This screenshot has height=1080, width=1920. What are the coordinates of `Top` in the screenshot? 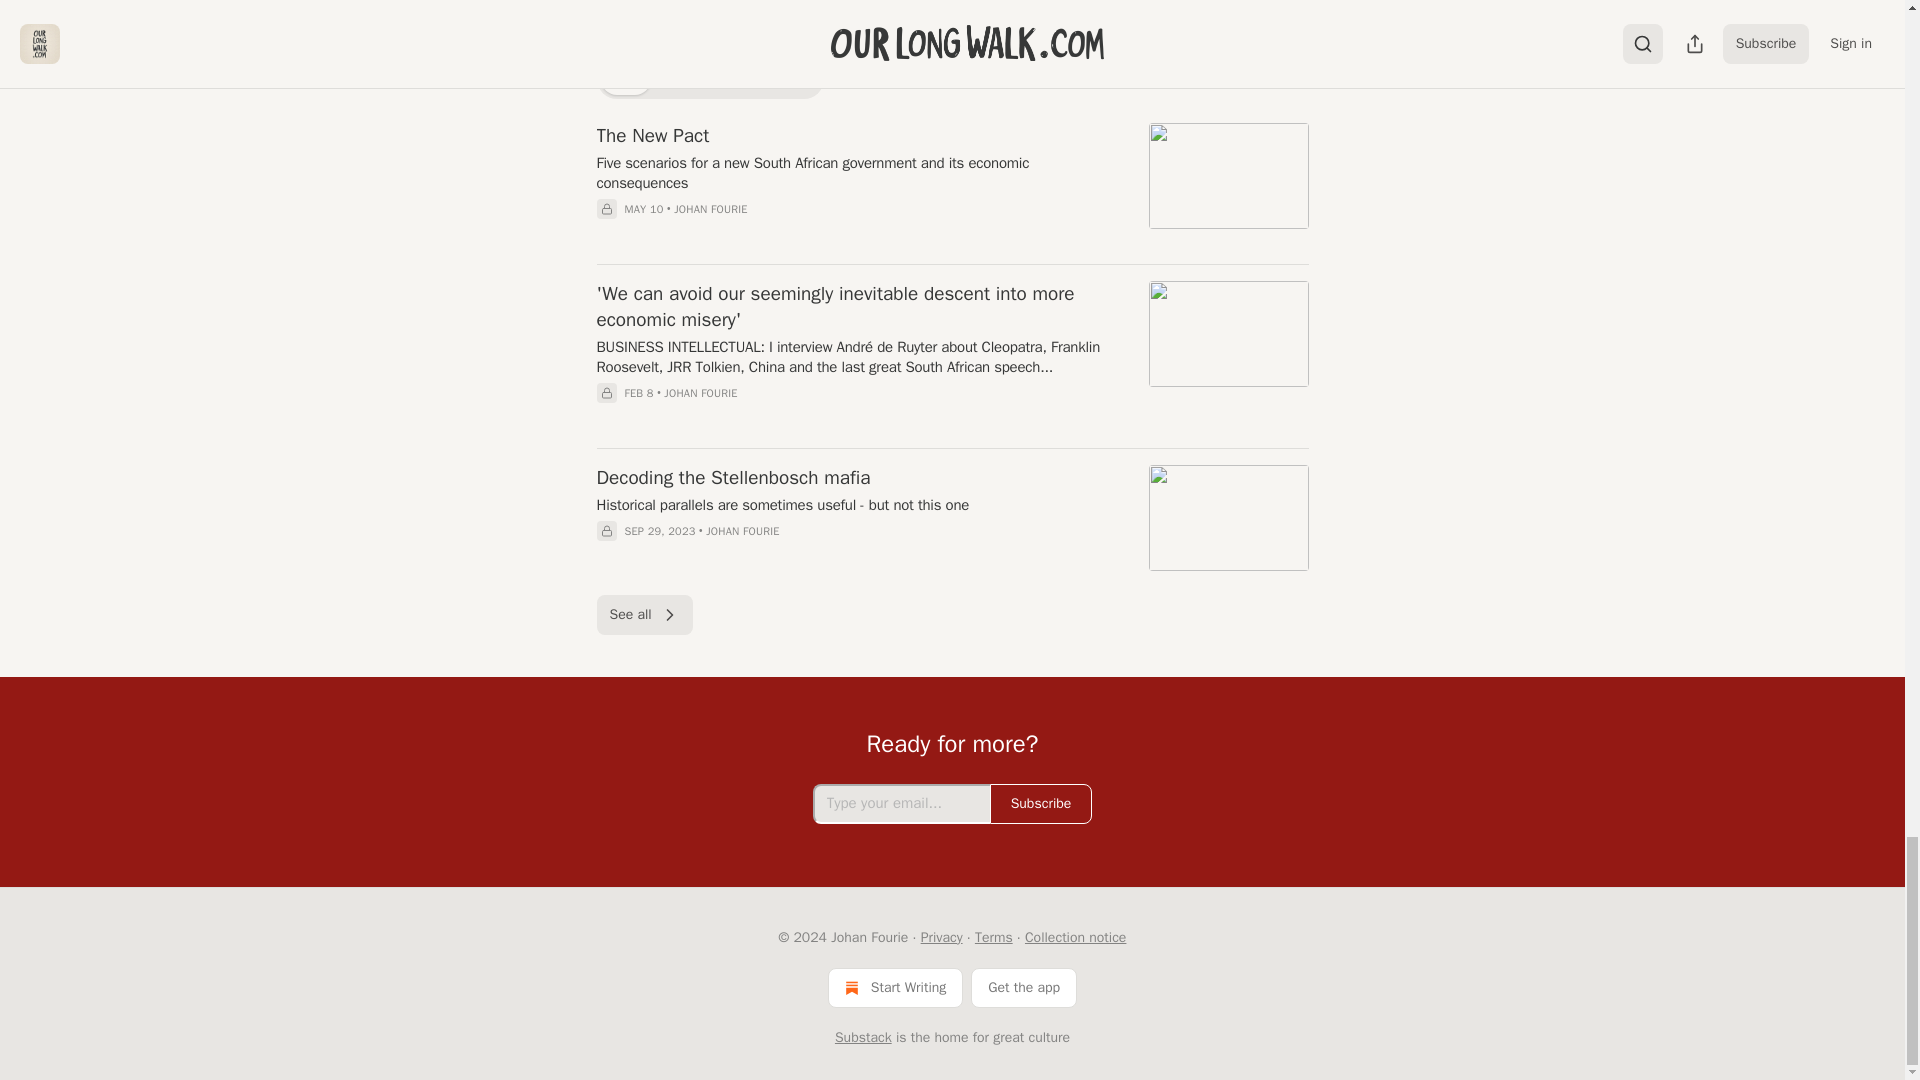 It's located at (622, 78).